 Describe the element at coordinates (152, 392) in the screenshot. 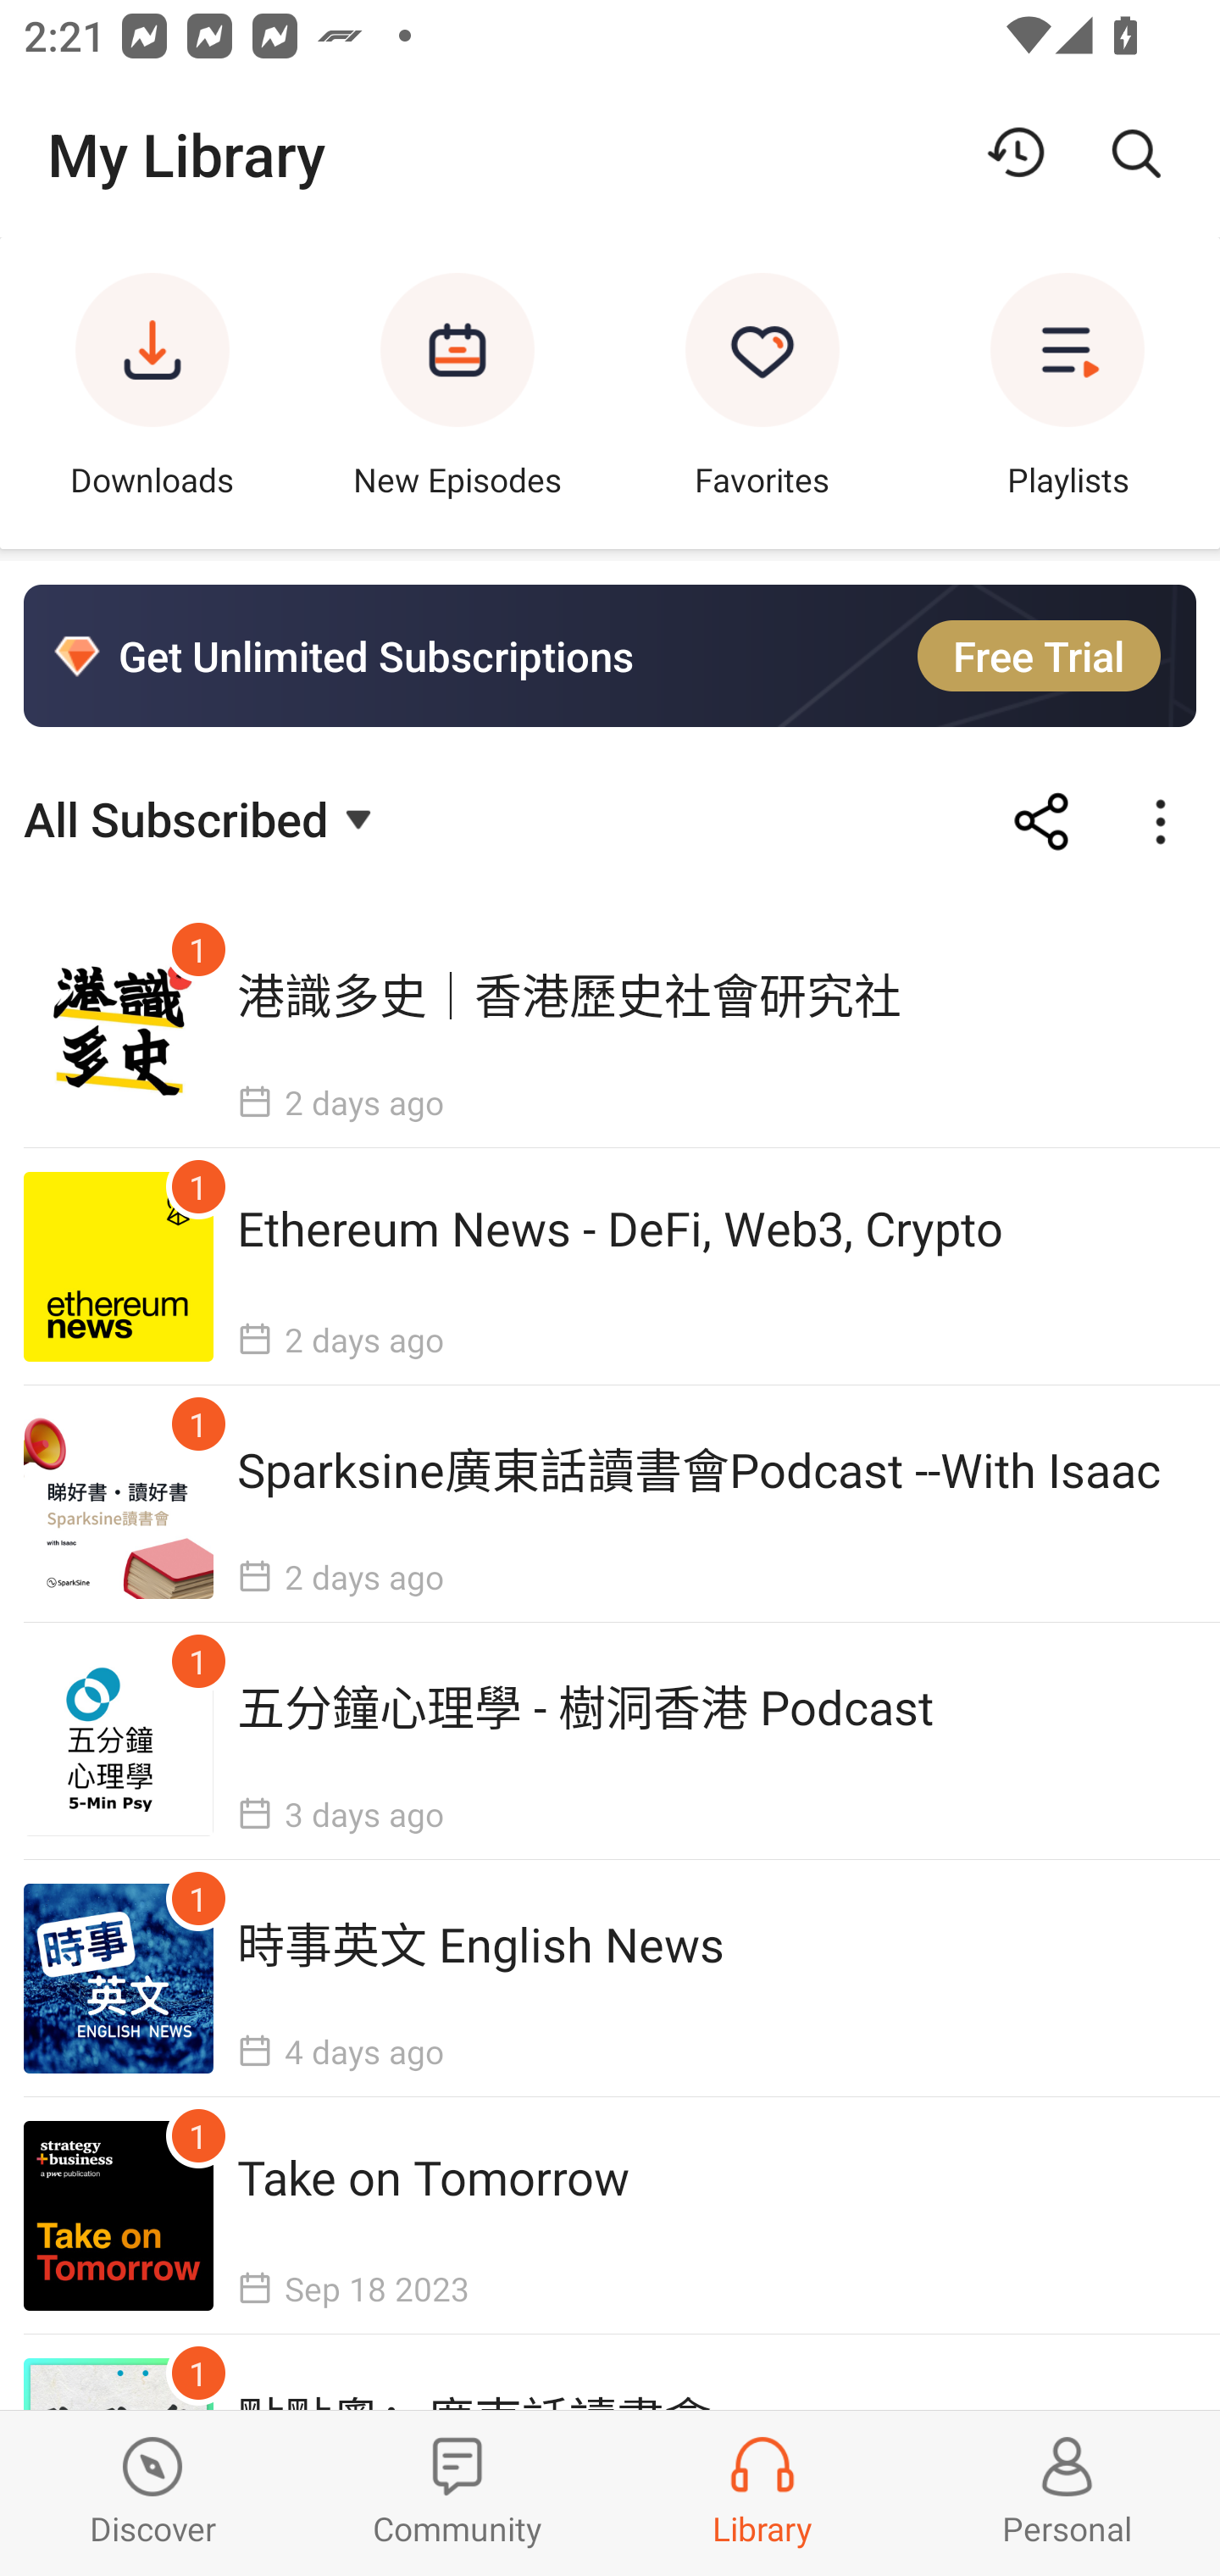

I see `Downloads` at that location.